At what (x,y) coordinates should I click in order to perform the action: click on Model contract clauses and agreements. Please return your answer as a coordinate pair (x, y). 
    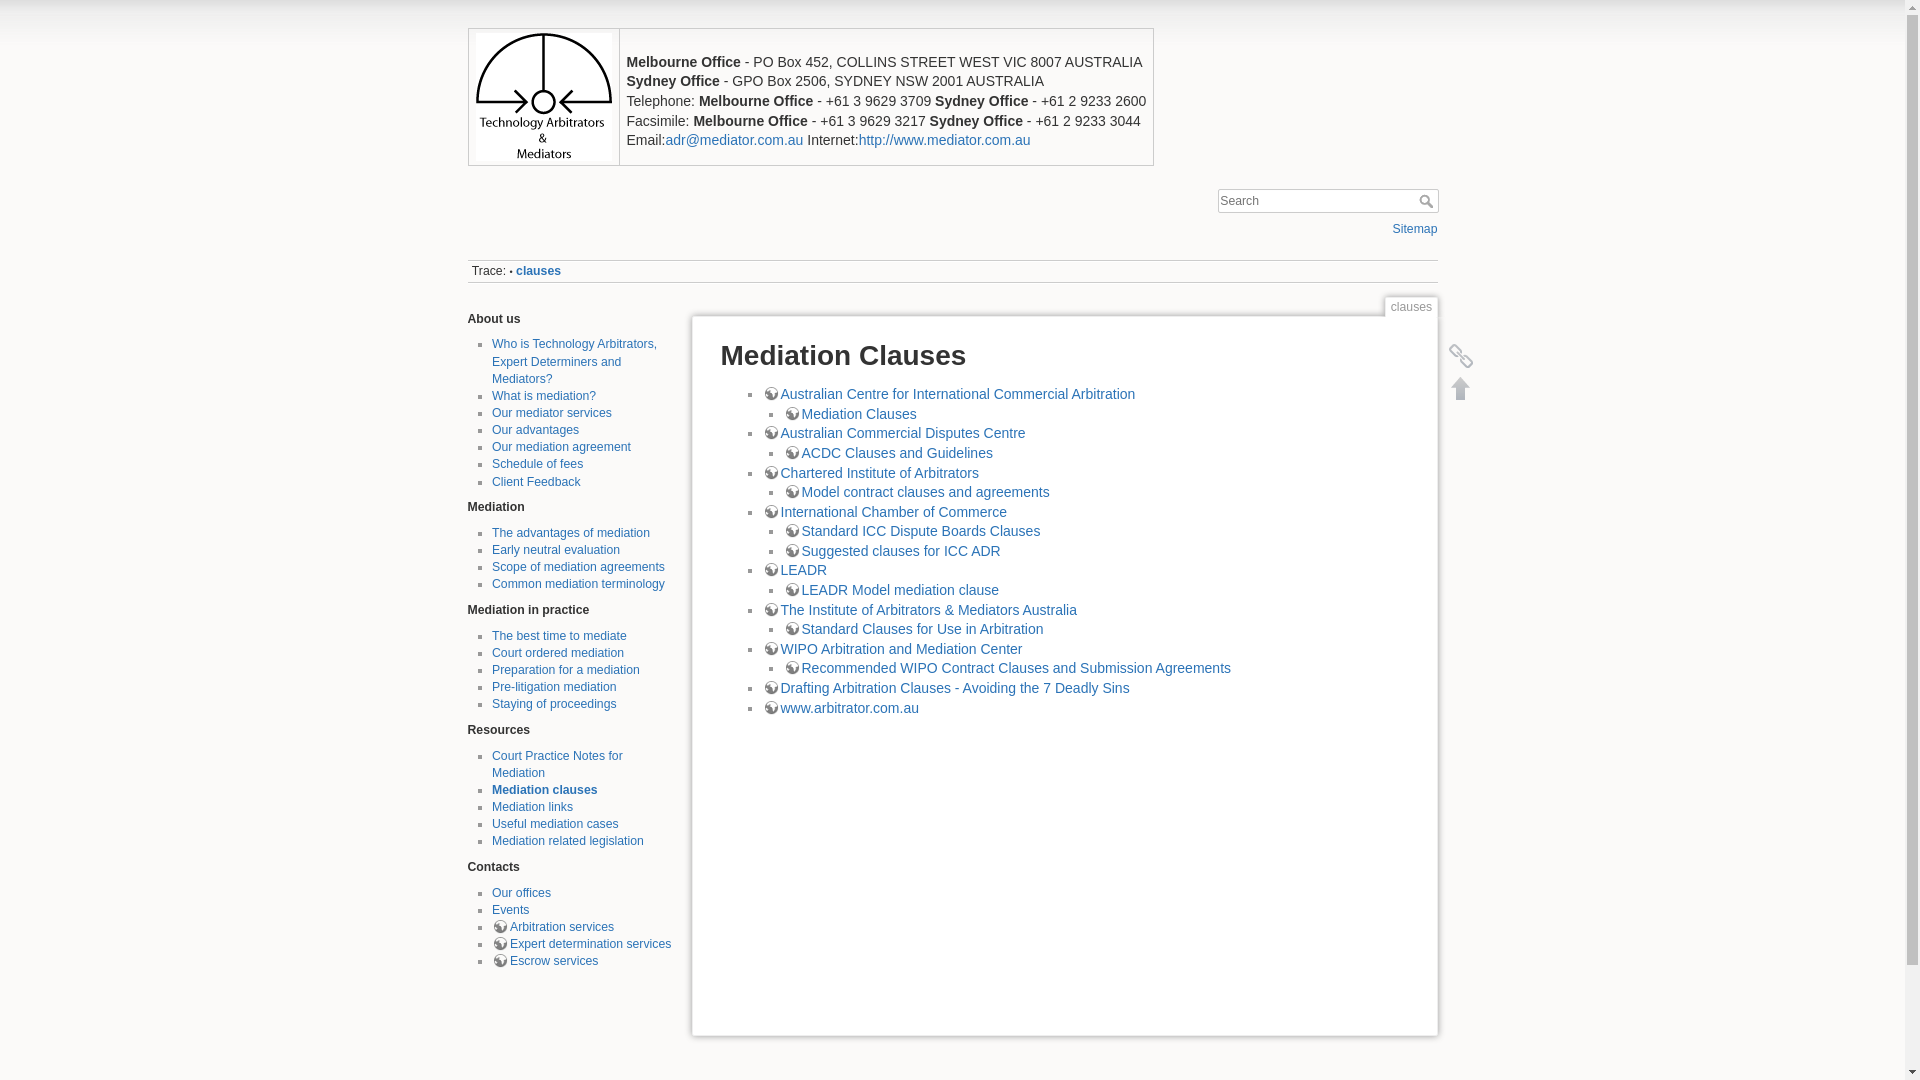
    Looking at the image, I should click on (917, 492).